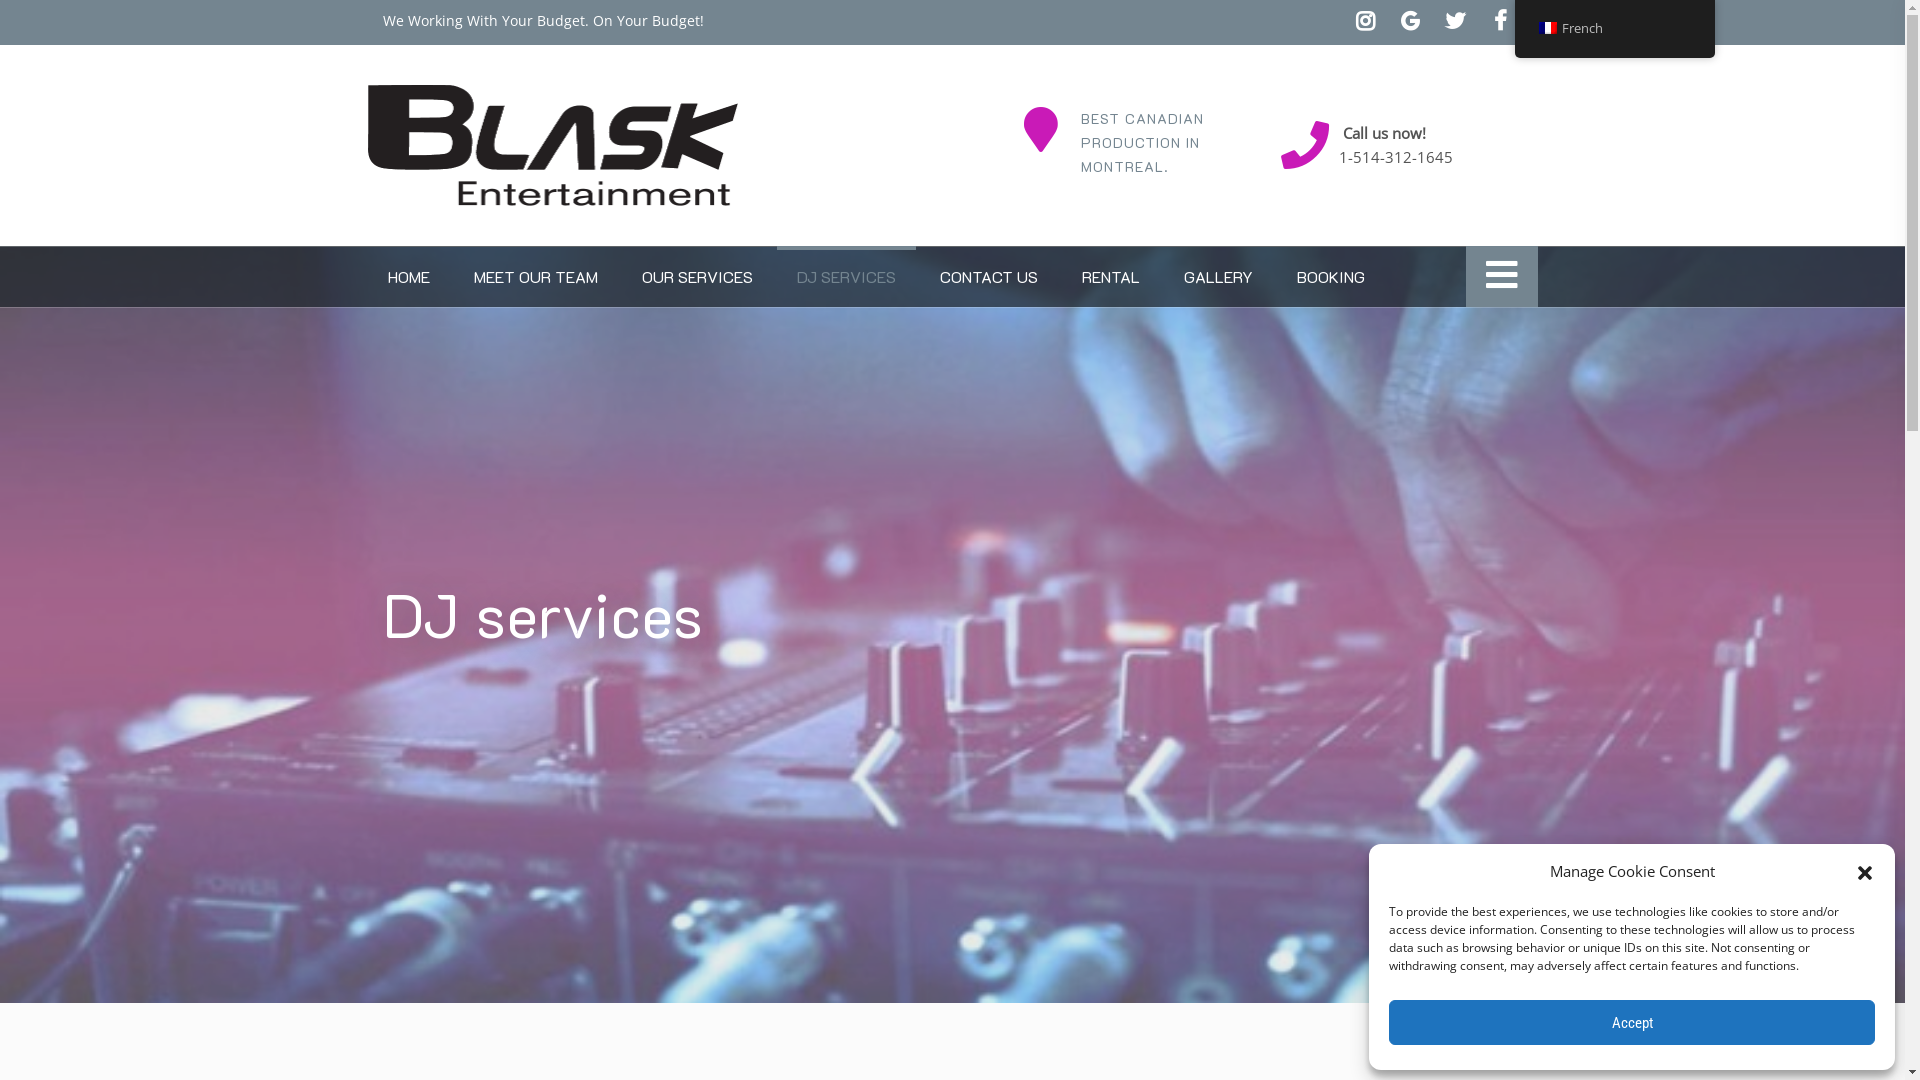  What do you see at coordinates (989, 276) in the screenshot?
I see `CONTACT US` at bounding box center [989, 276].